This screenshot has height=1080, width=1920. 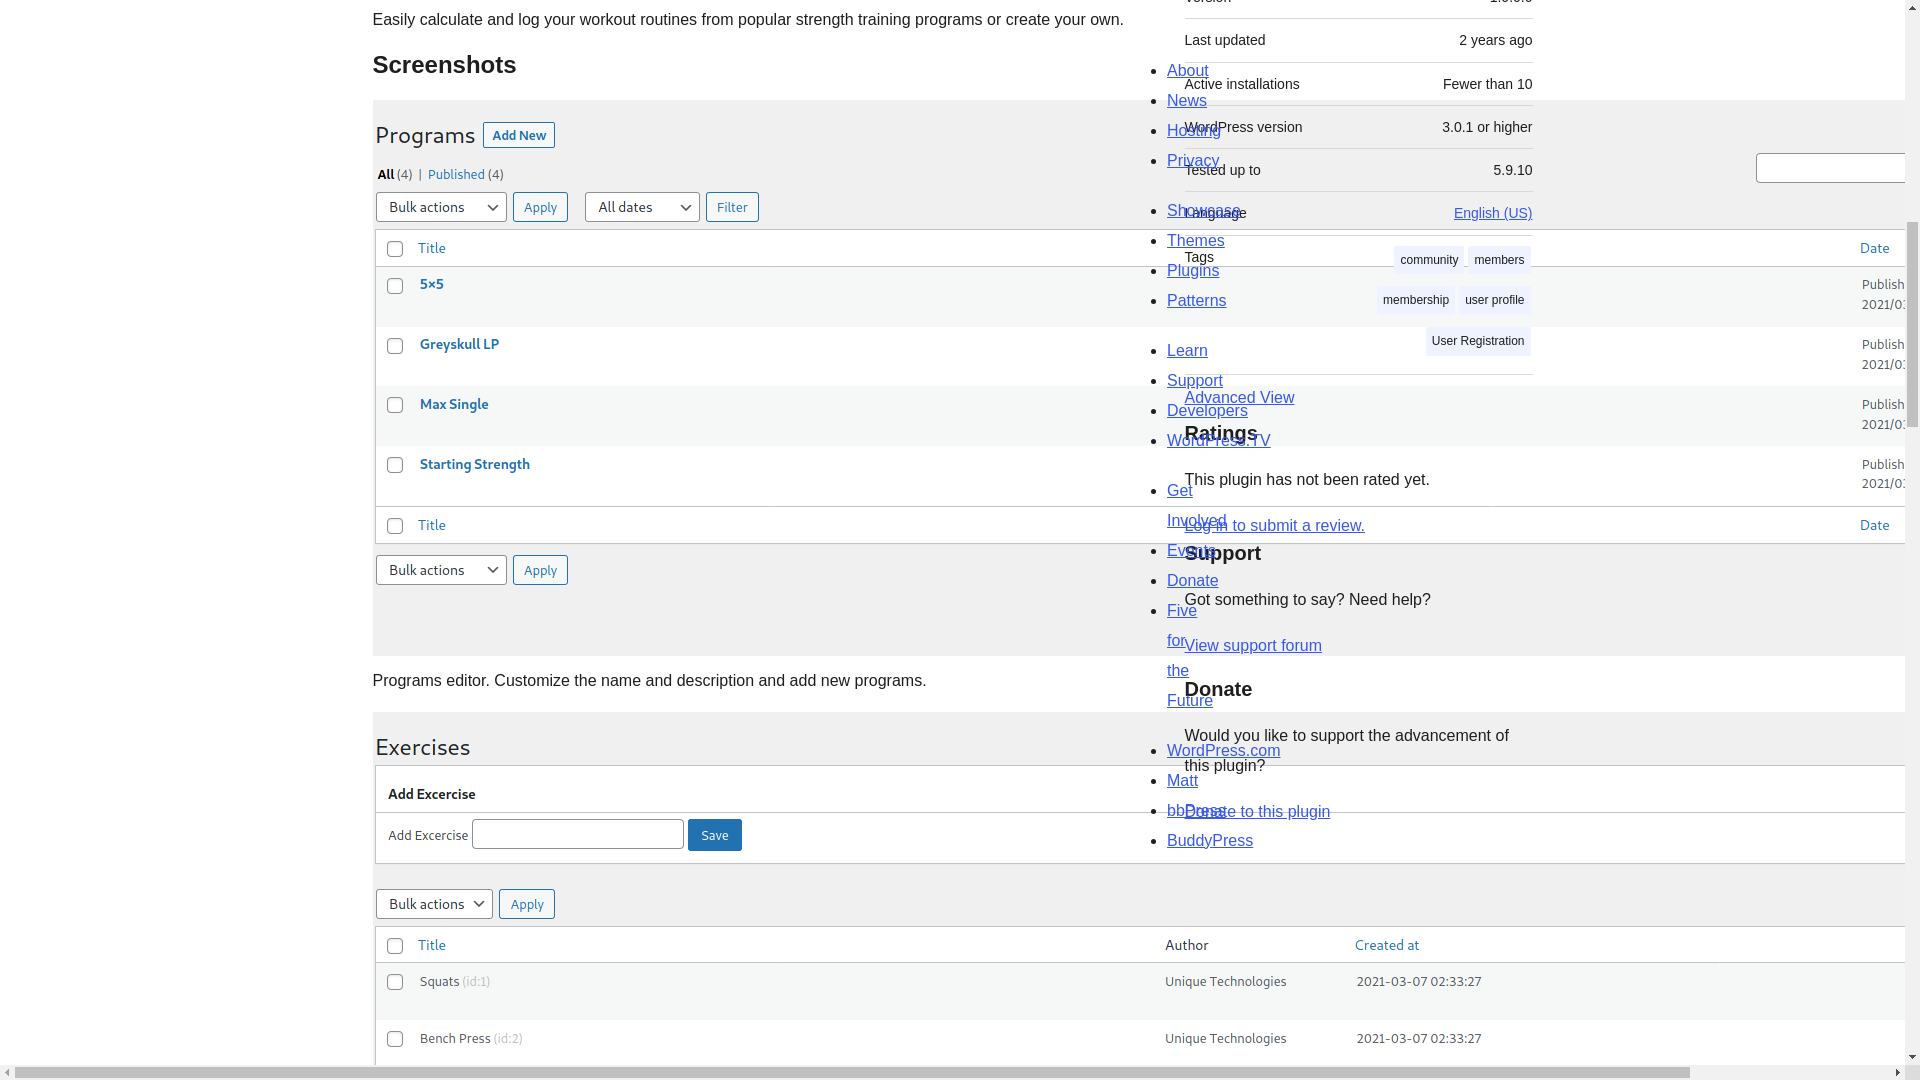 What do you see at coordinates (1274, 525) in the screenshot?
I see `Log in to WordPress.org` at bounding box center [1274, 525].